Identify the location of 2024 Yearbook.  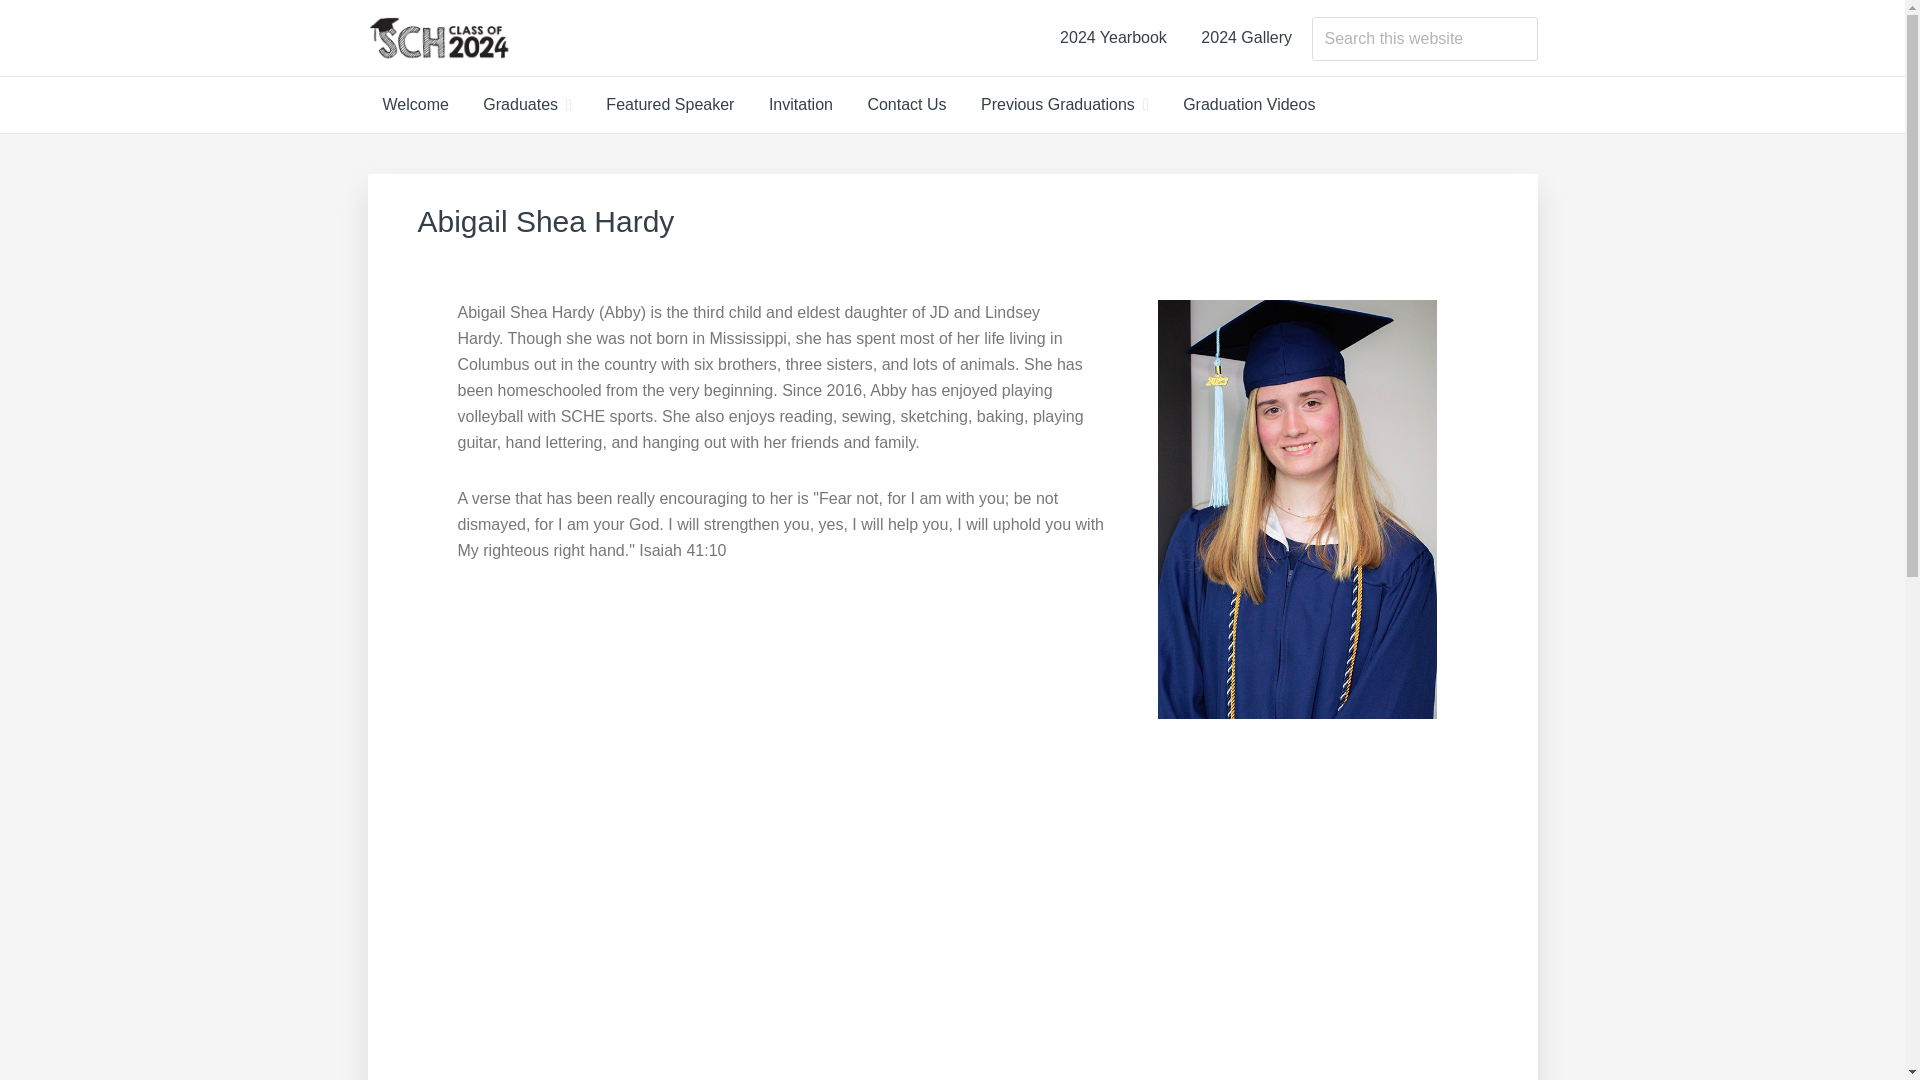
(1113, 38).